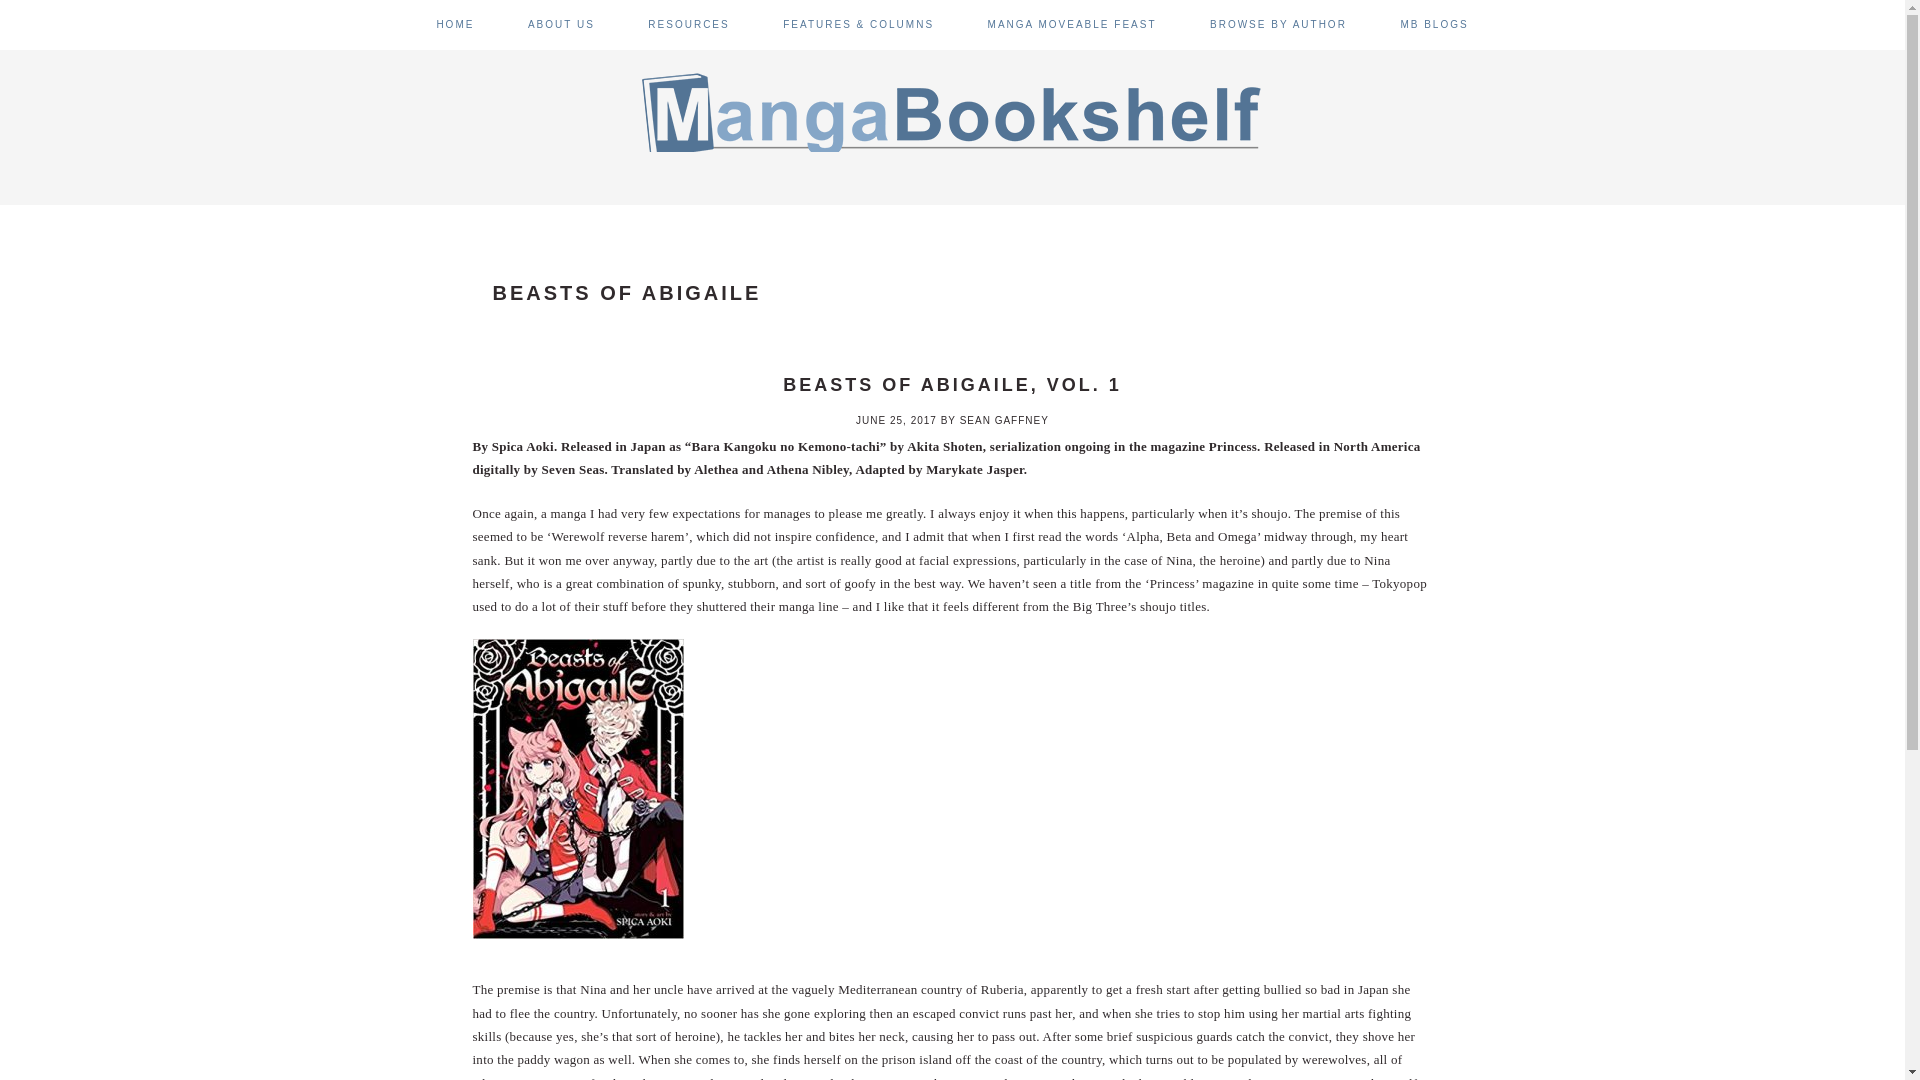  What do you see at coordinates (688, 24) in the screenshot?
I see `RESOURCES` at bounding box center [688, 24].